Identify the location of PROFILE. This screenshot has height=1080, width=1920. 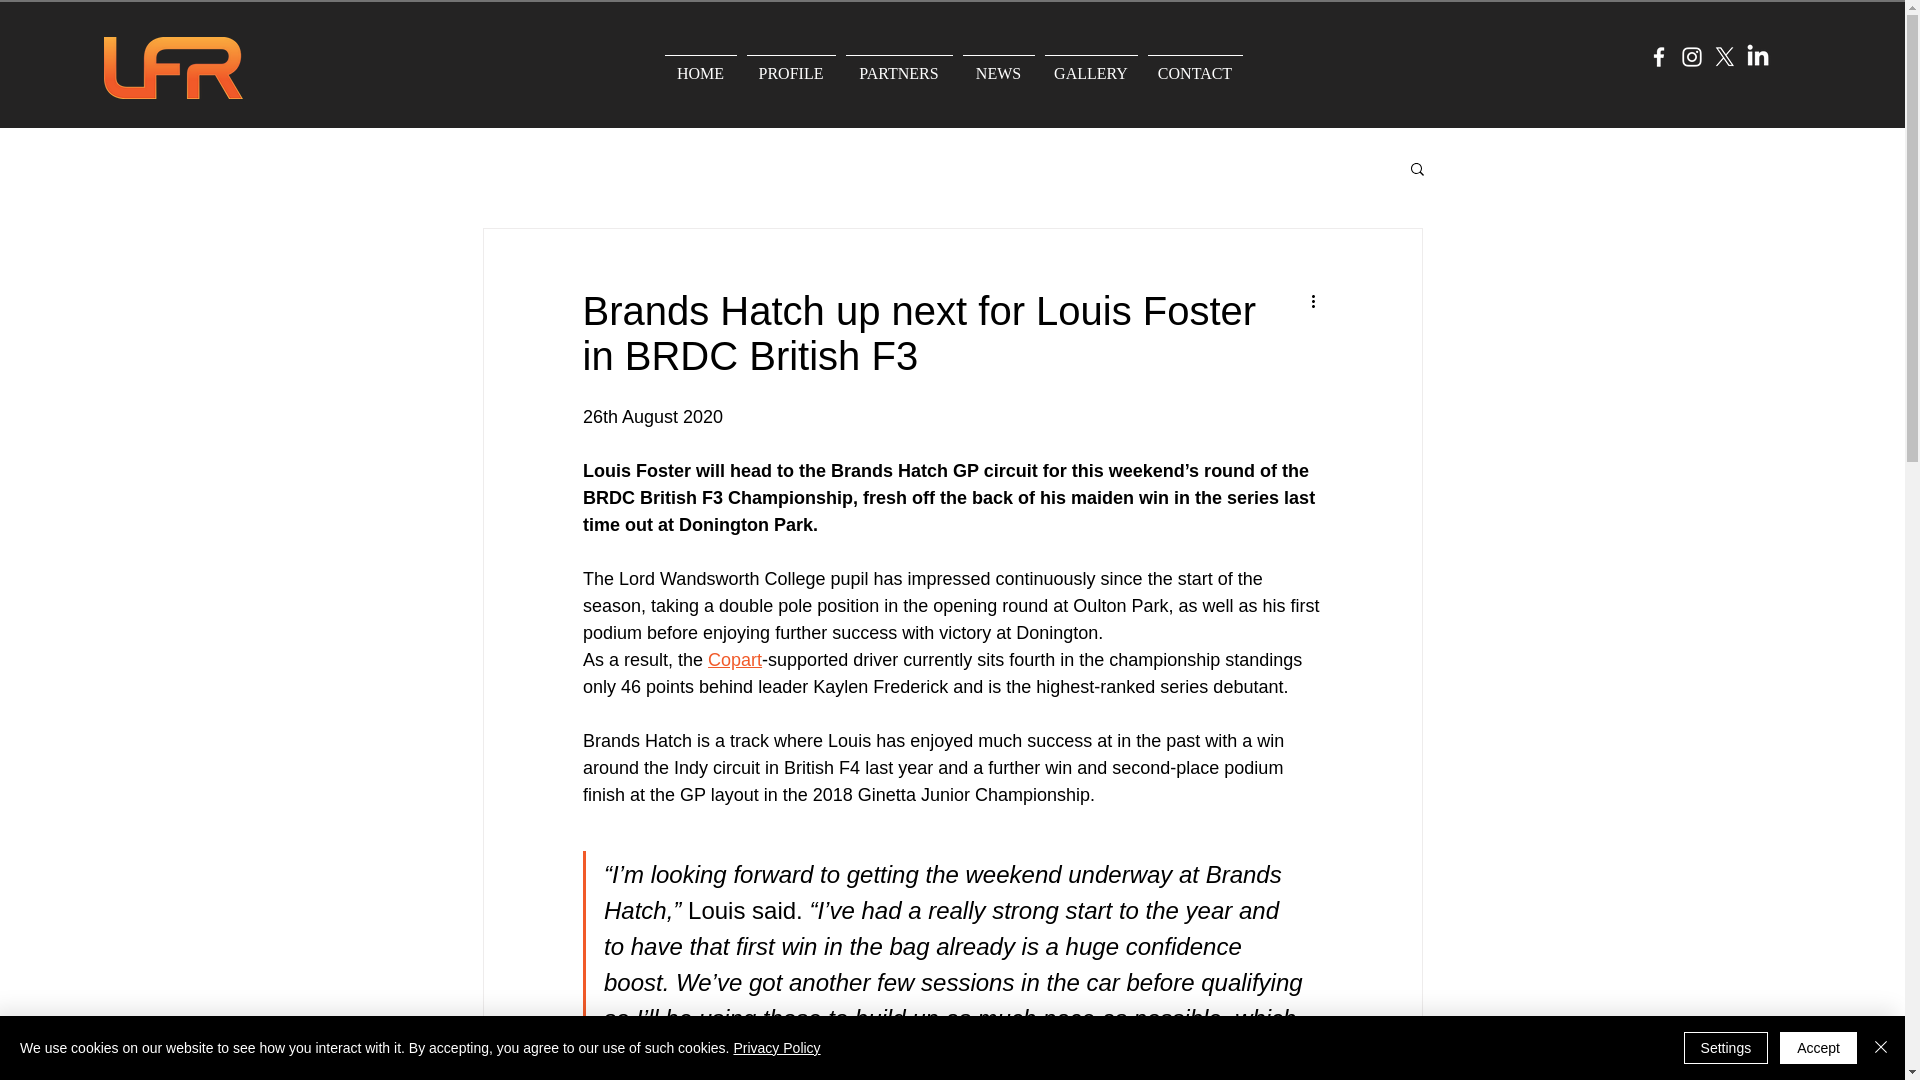
(790, 64).